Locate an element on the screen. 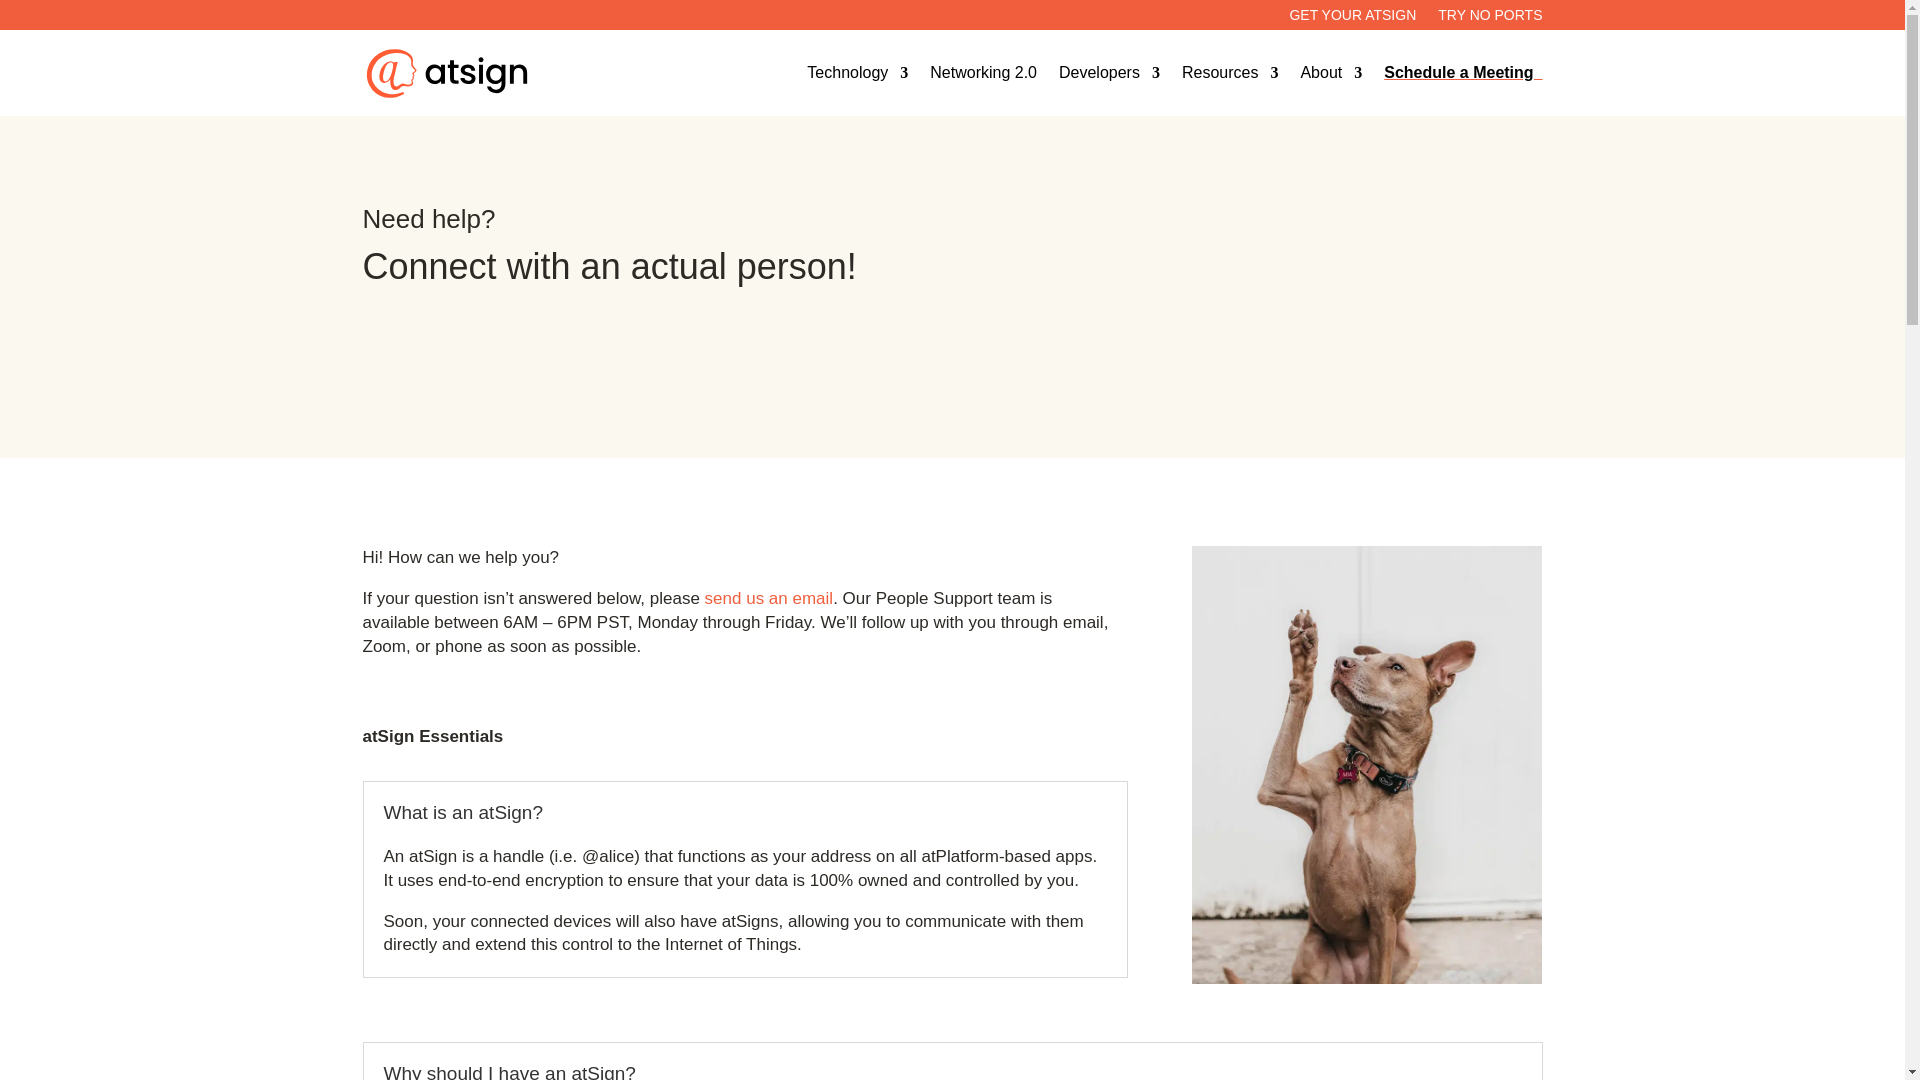  Networking 2.0 is located at coordinates (982, 72).